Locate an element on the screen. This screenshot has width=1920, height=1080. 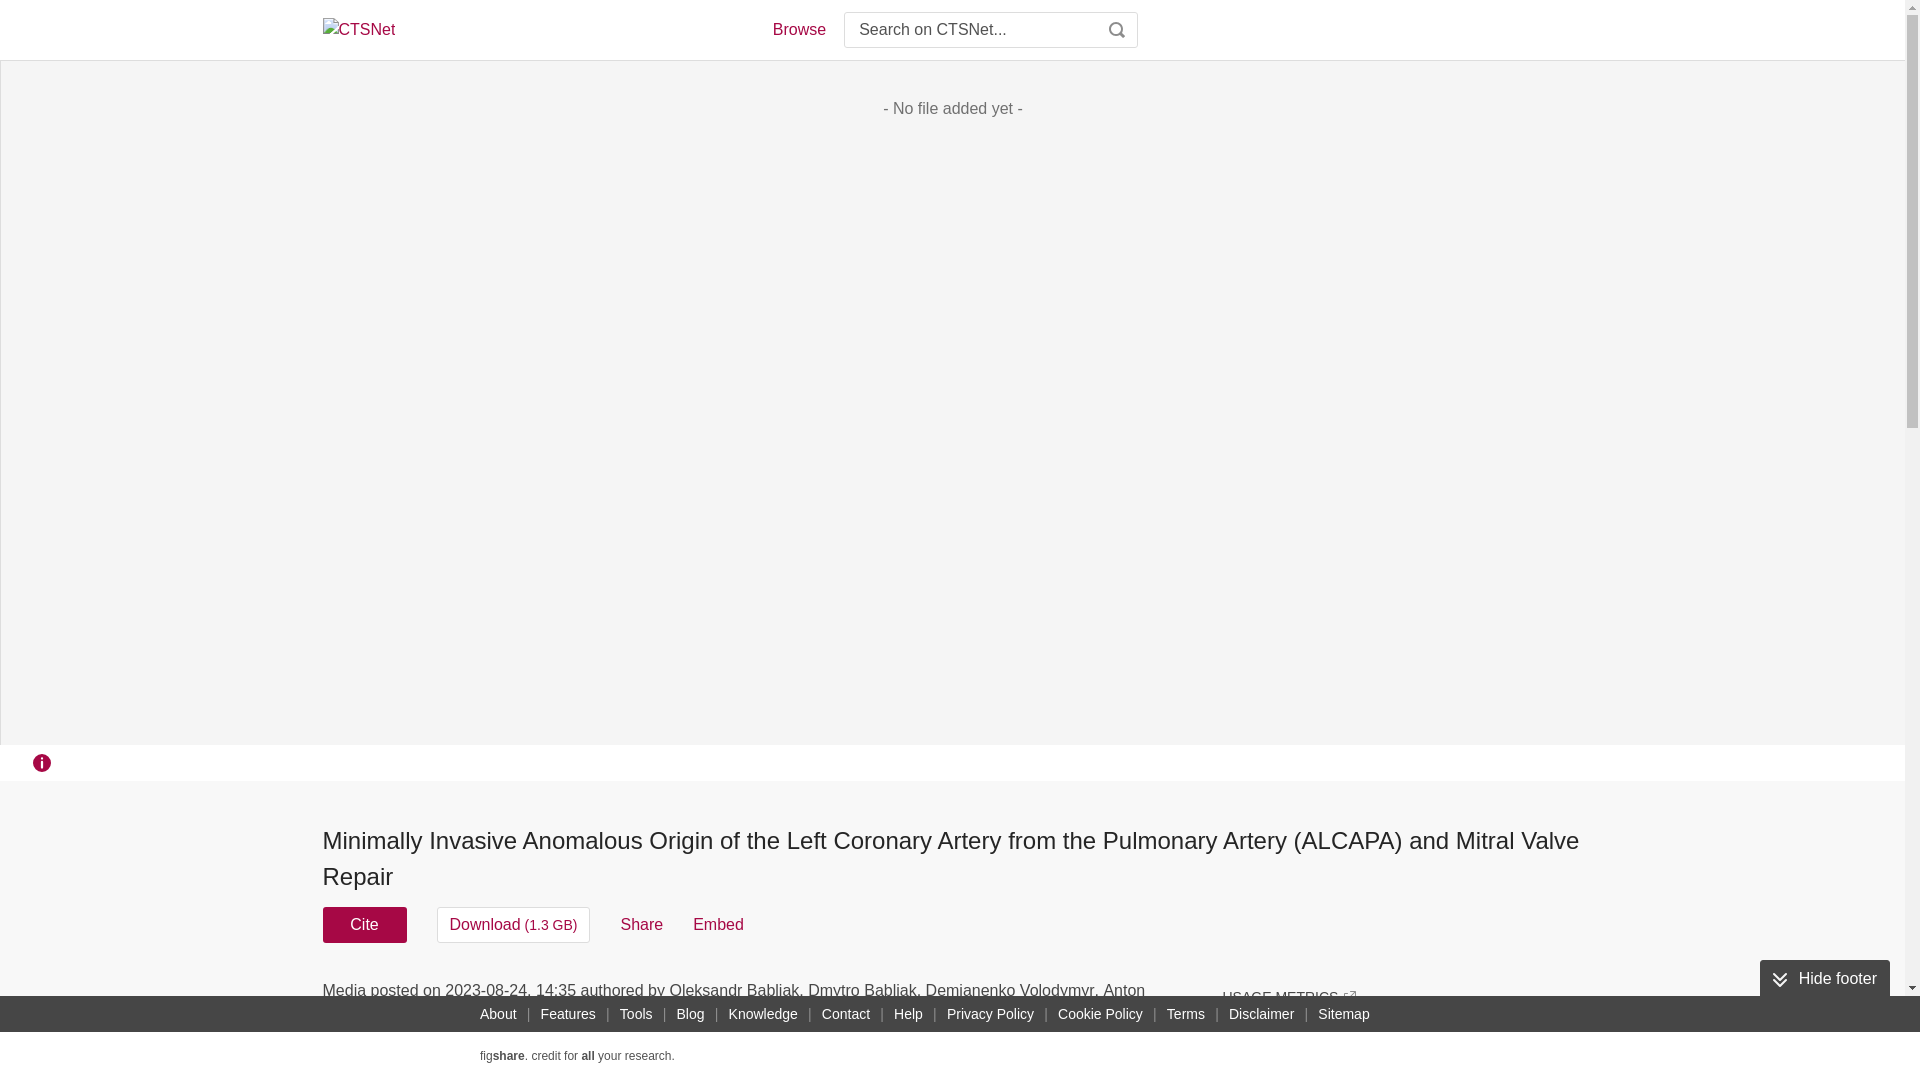
About is located at coordinates (498, 1014).